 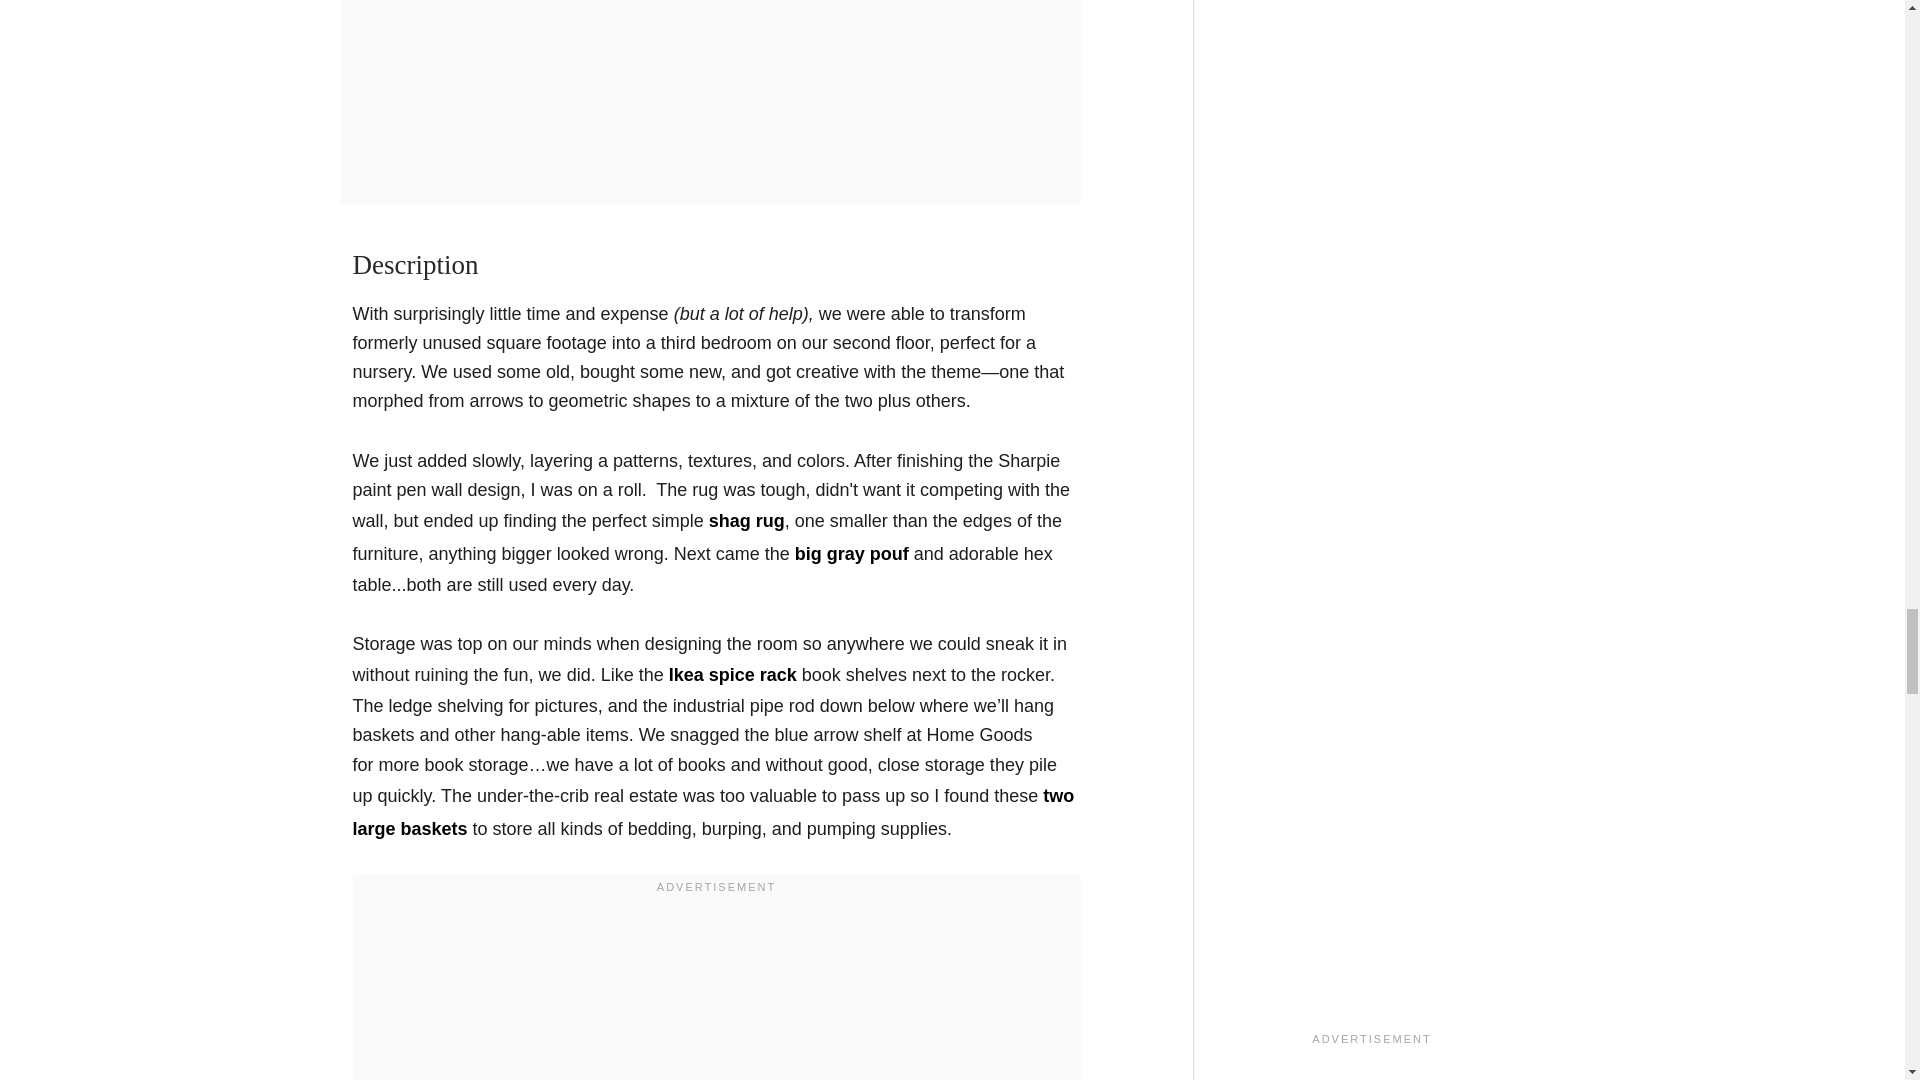 What do you see at coordinates (732, 674) in the screenshot?
I see `Ikea Bekvam Spice Rack` at bounding box center [732, 674].